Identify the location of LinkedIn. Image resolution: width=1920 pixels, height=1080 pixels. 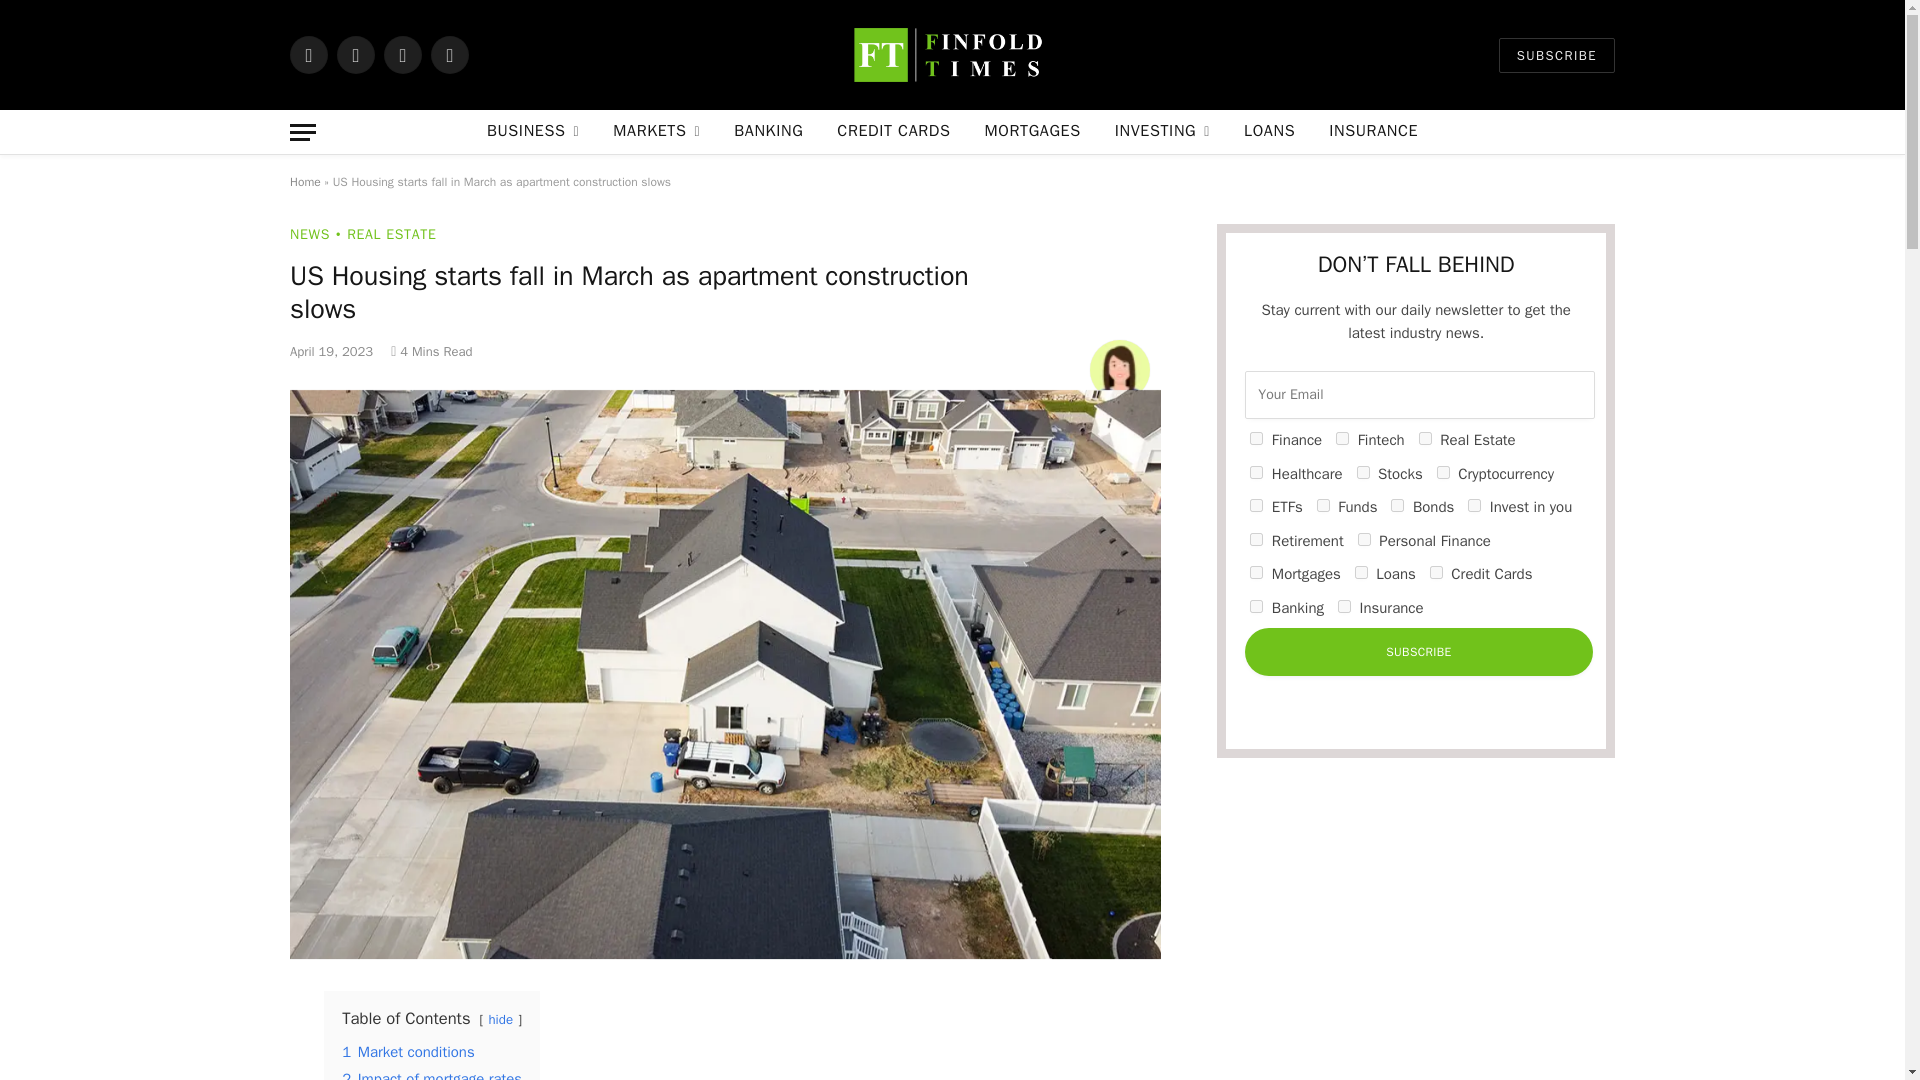
(449, 54).